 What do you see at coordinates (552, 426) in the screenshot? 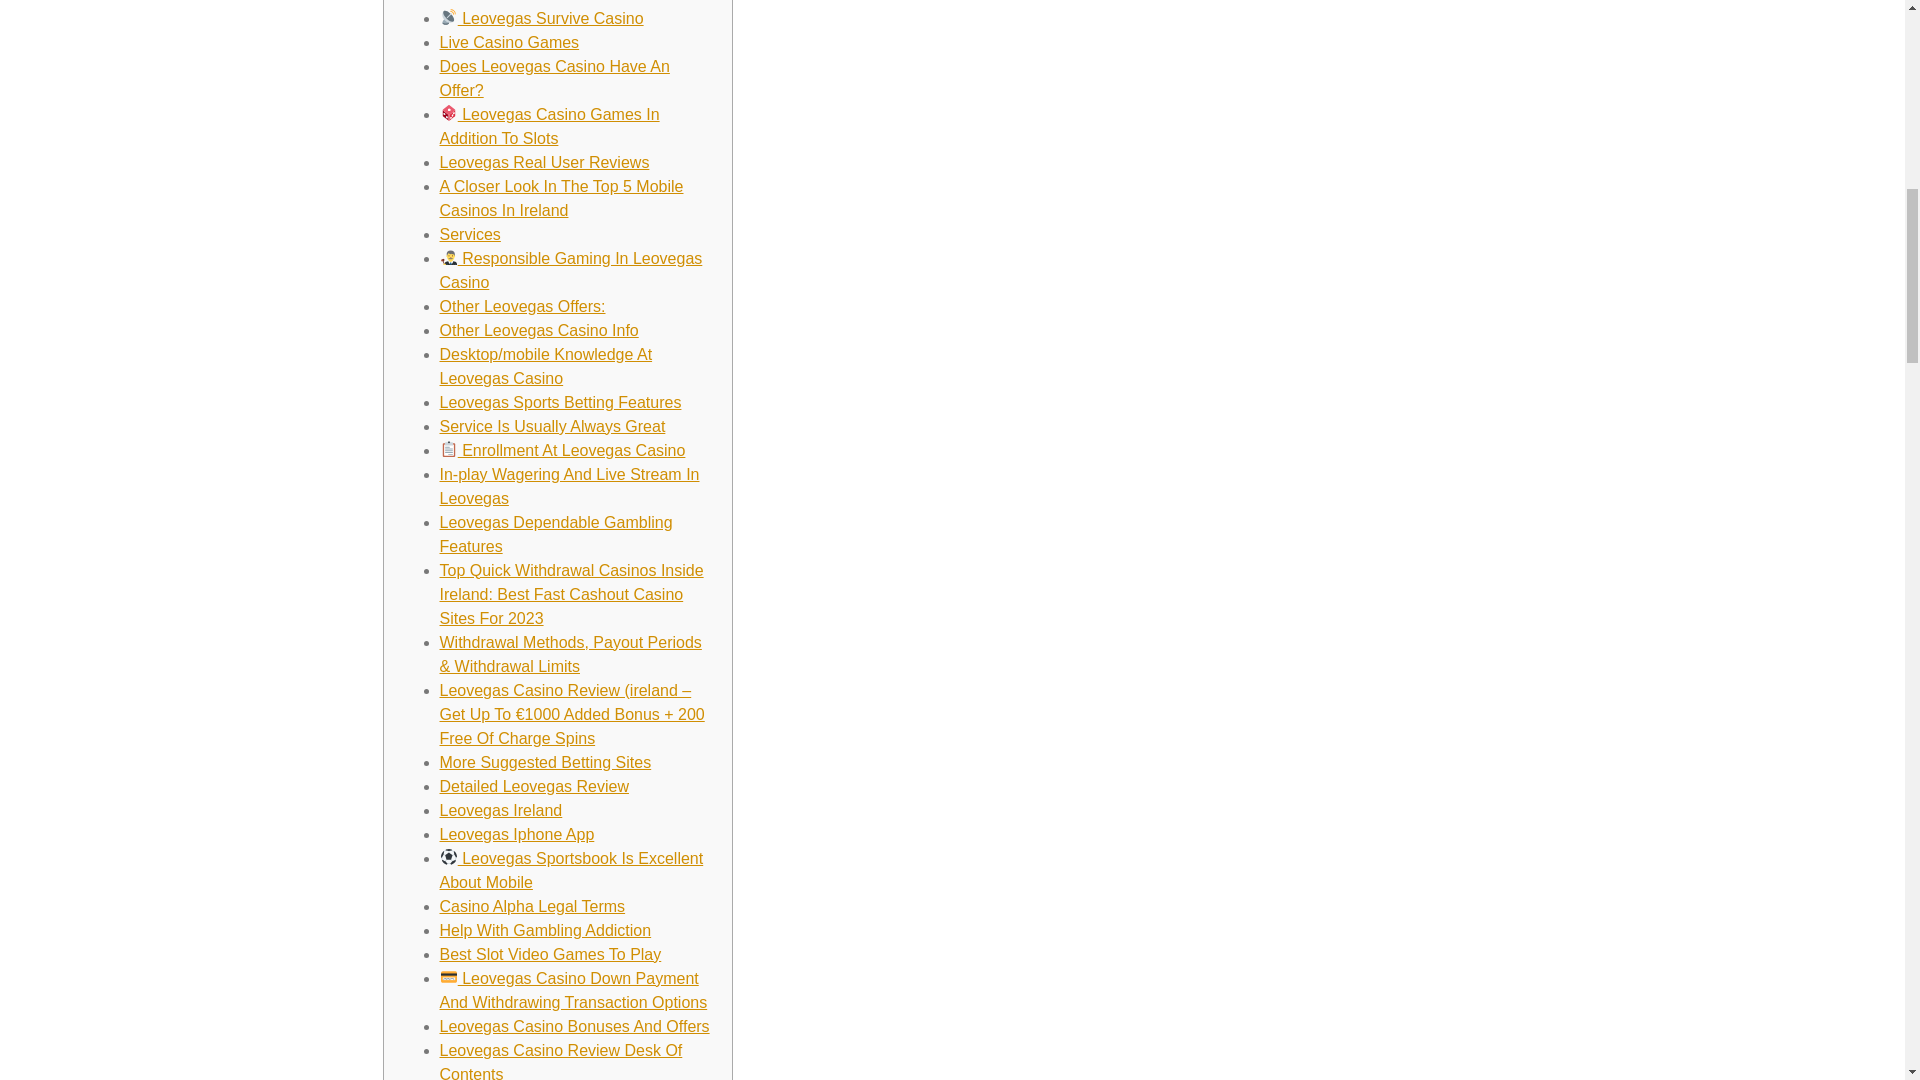
I see `Service Is Usually Always Great` at bounding box center [552, 426].